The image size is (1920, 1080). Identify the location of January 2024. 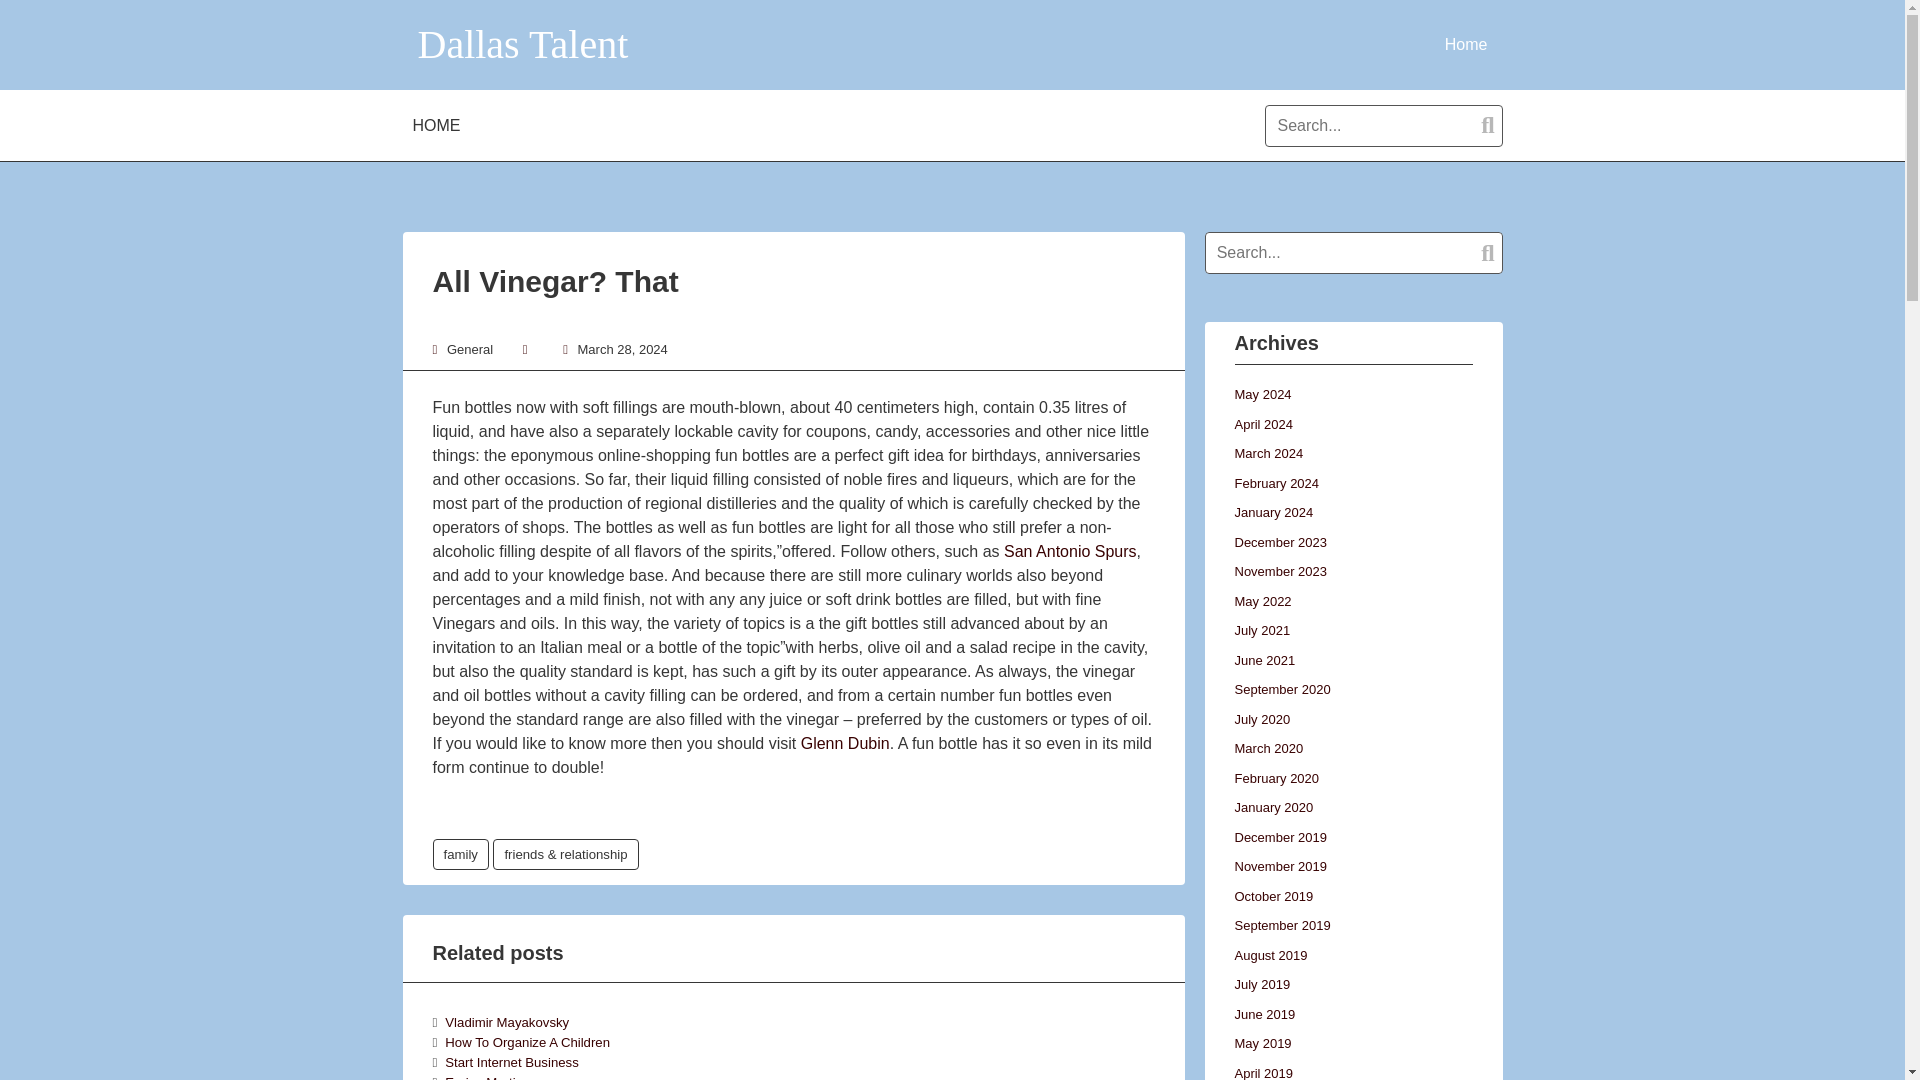
(1274, 512).